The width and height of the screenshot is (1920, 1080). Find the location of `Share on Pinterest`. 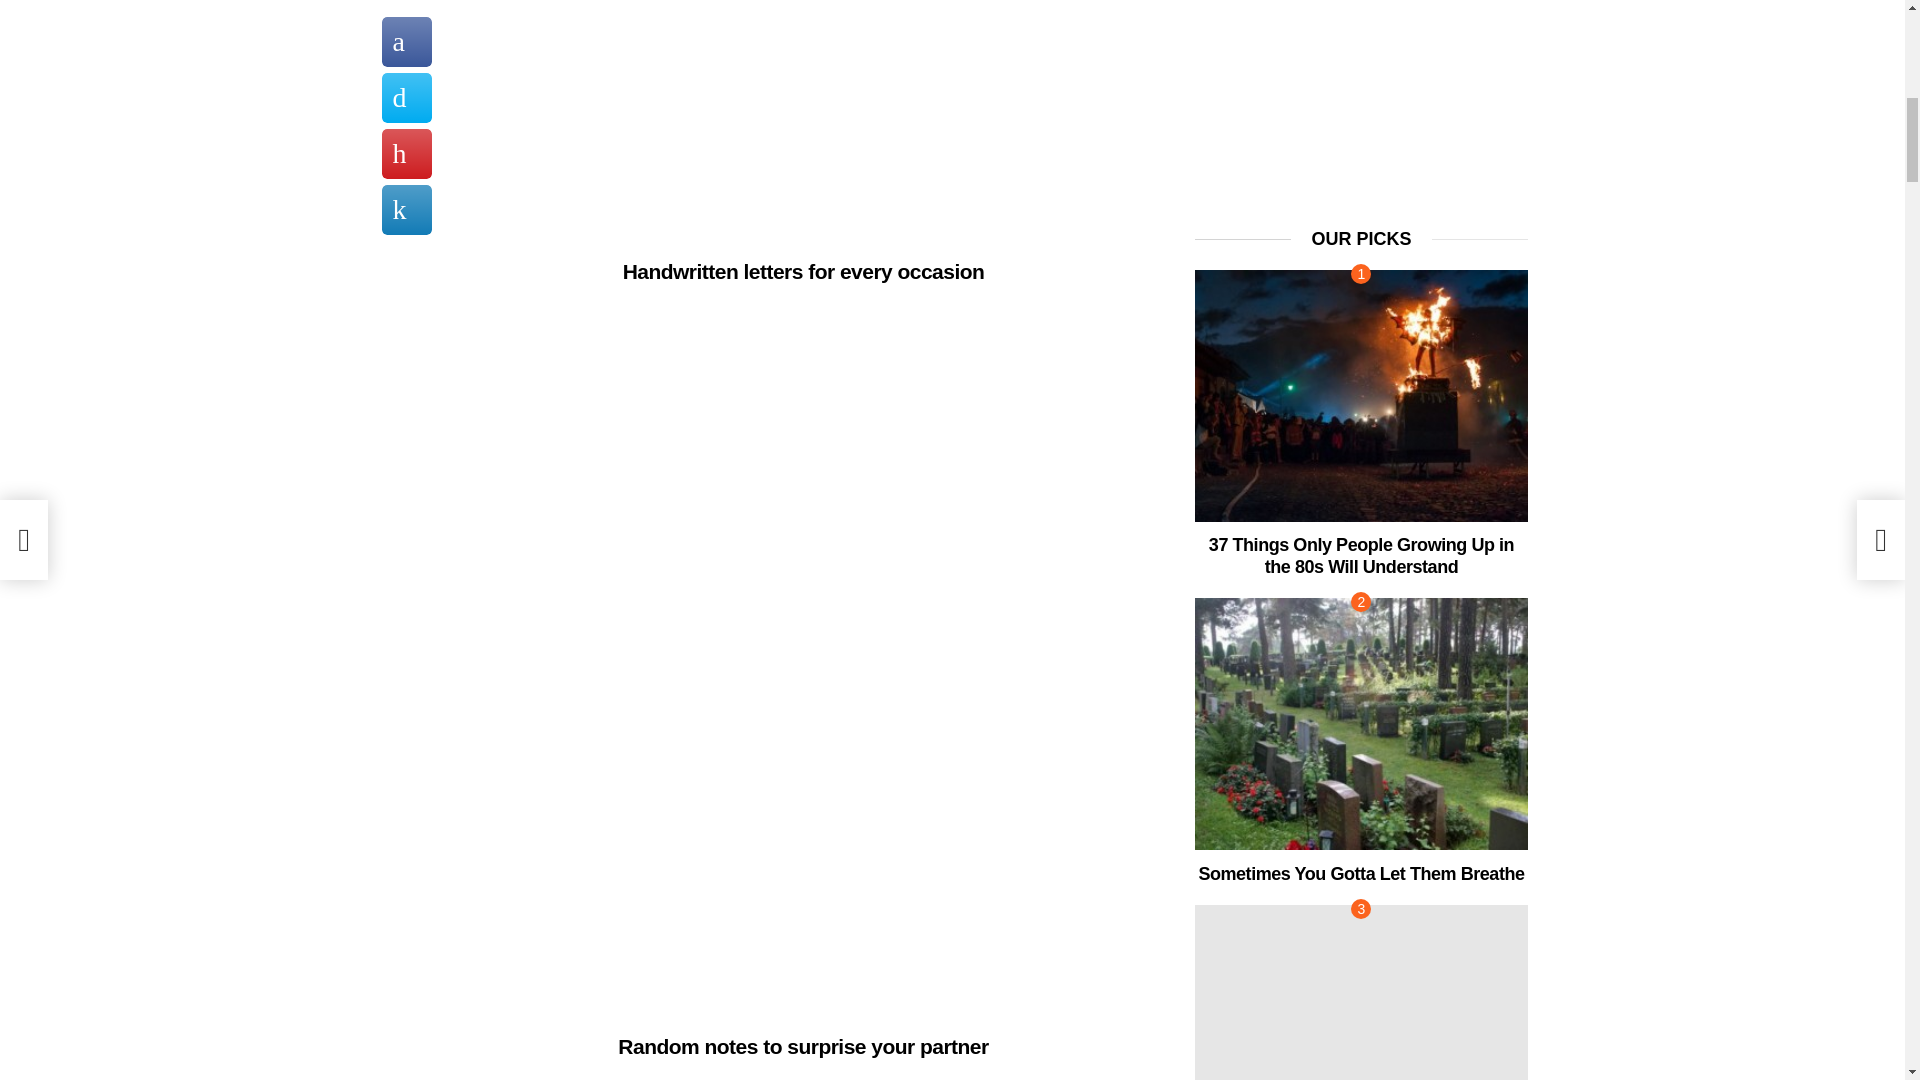

Share on Pinterest is located at coordinates (407, 112).